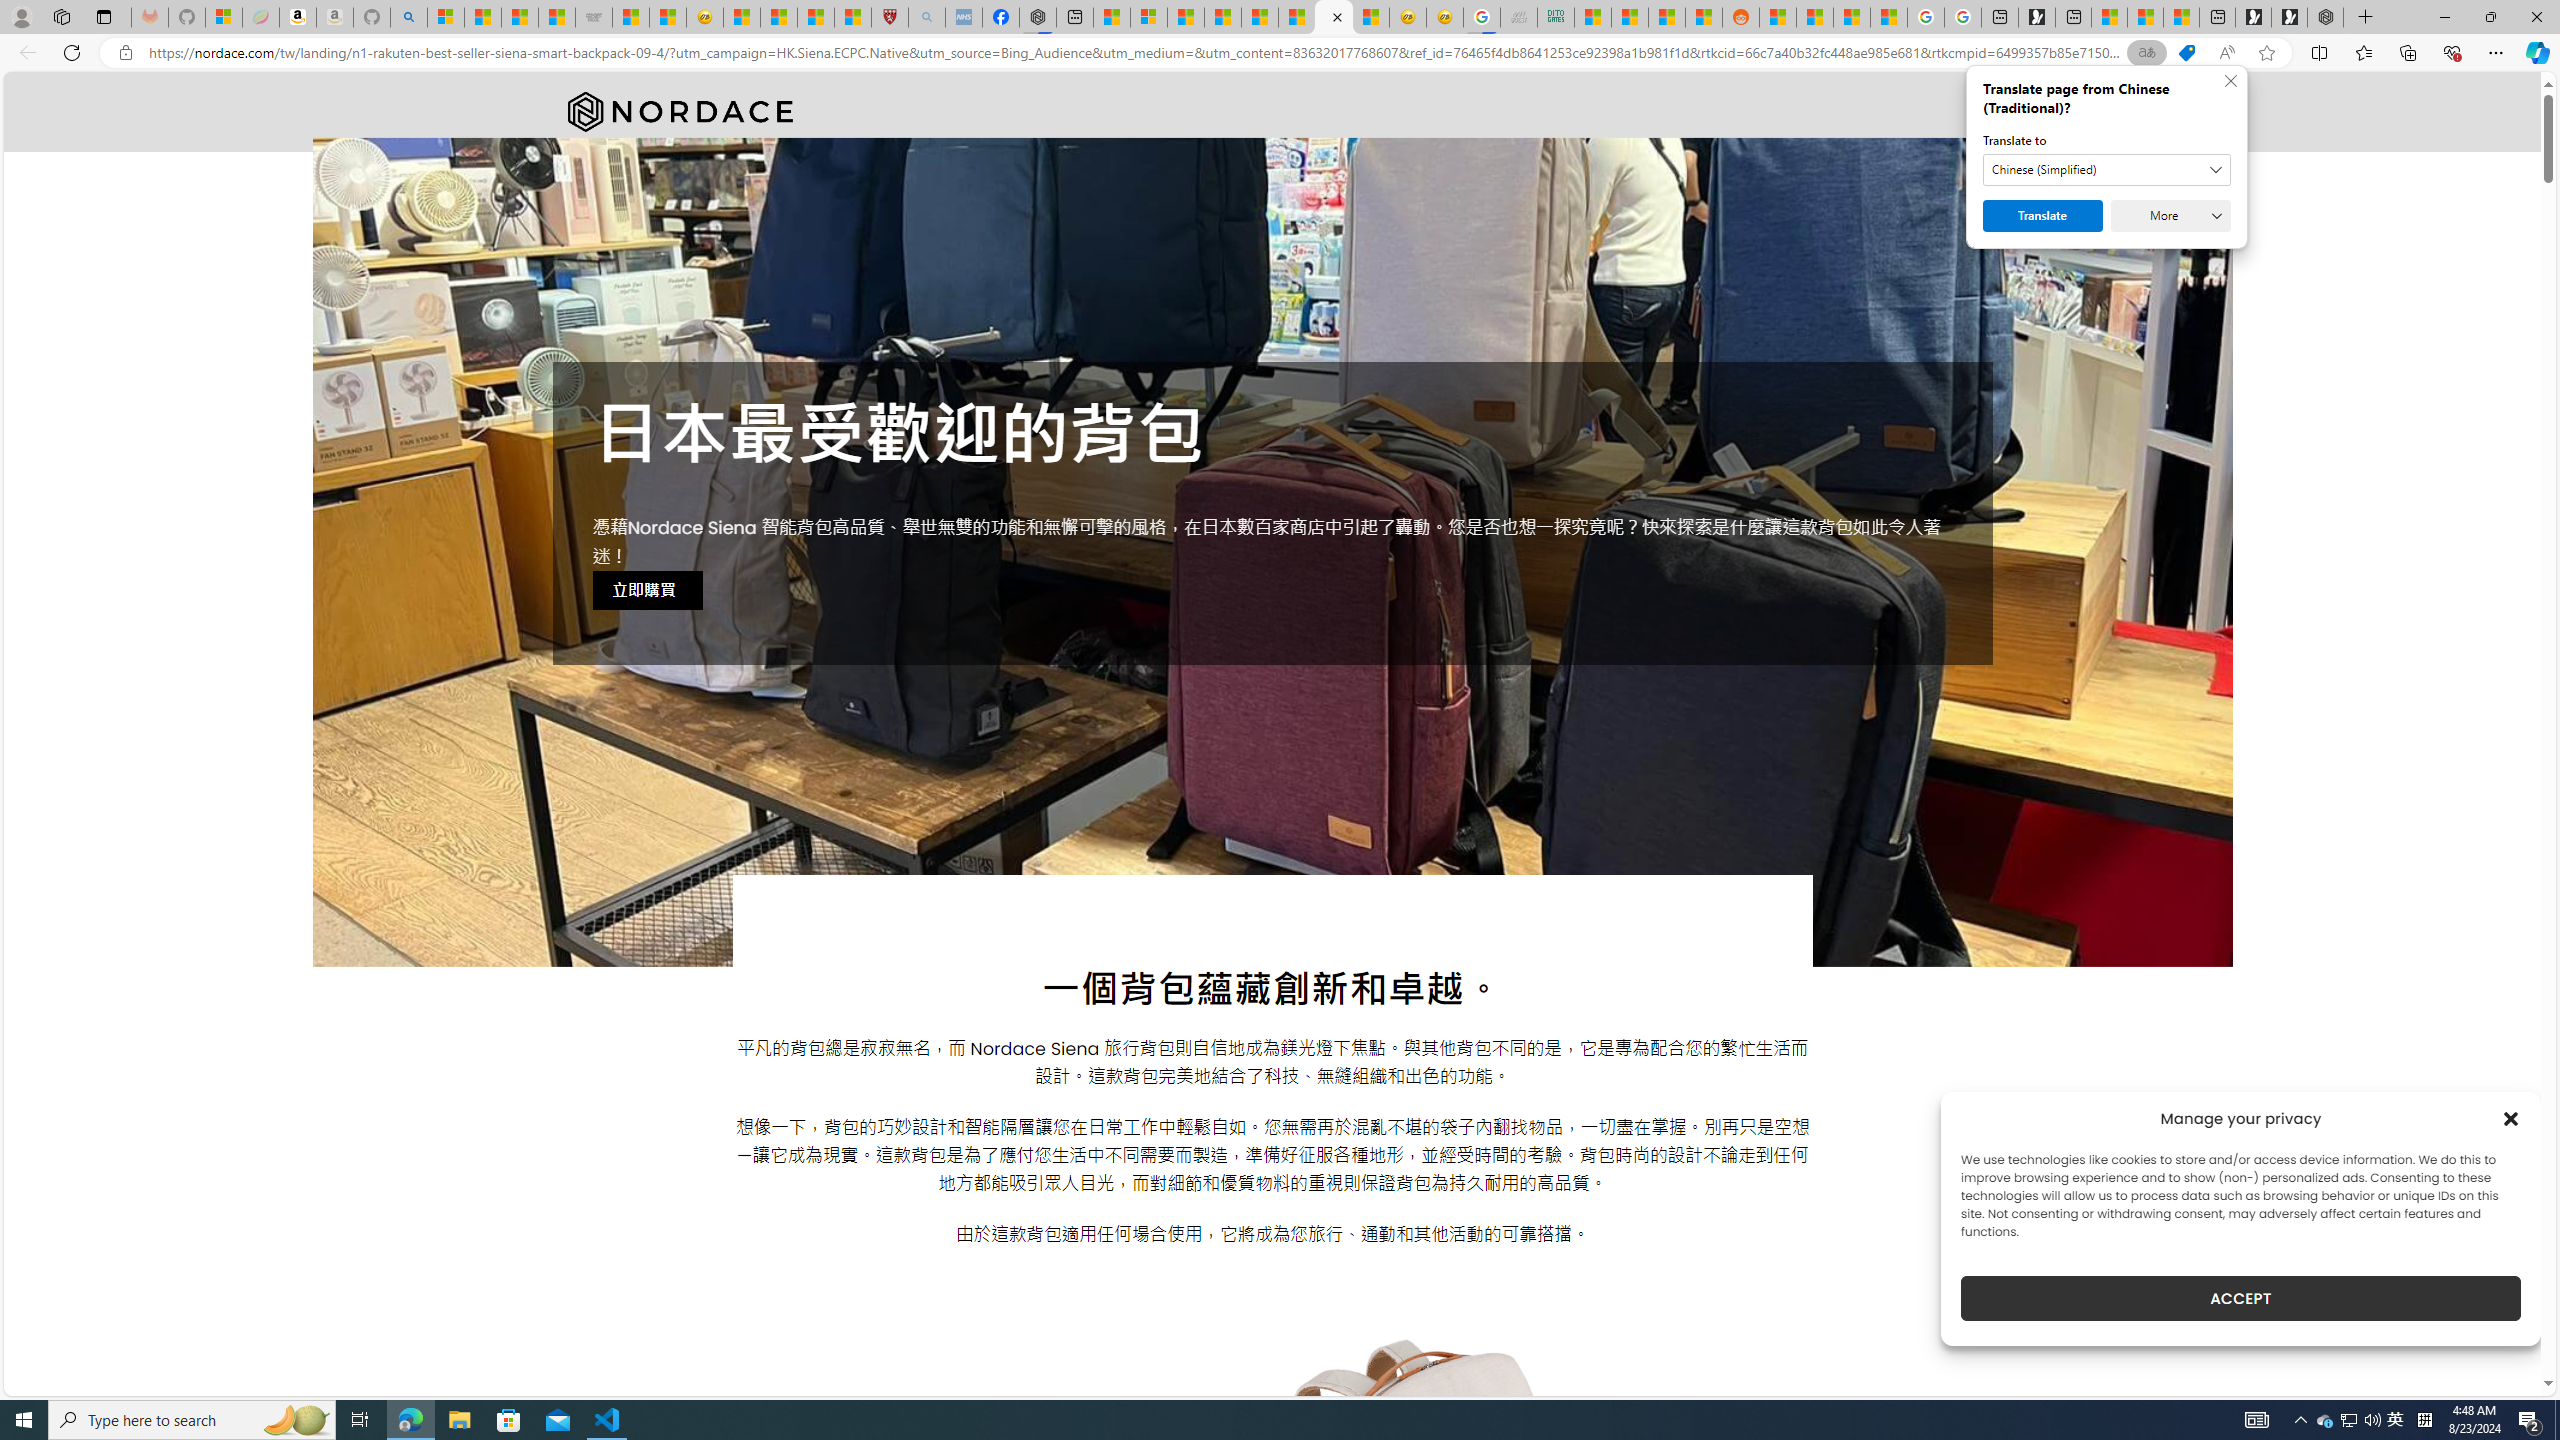 This screenshot has width=2560, height=1440. I want to click on Nordace - #1 Japanese Best-Seller - Siena Smart Backpack, so click(1334, 17).